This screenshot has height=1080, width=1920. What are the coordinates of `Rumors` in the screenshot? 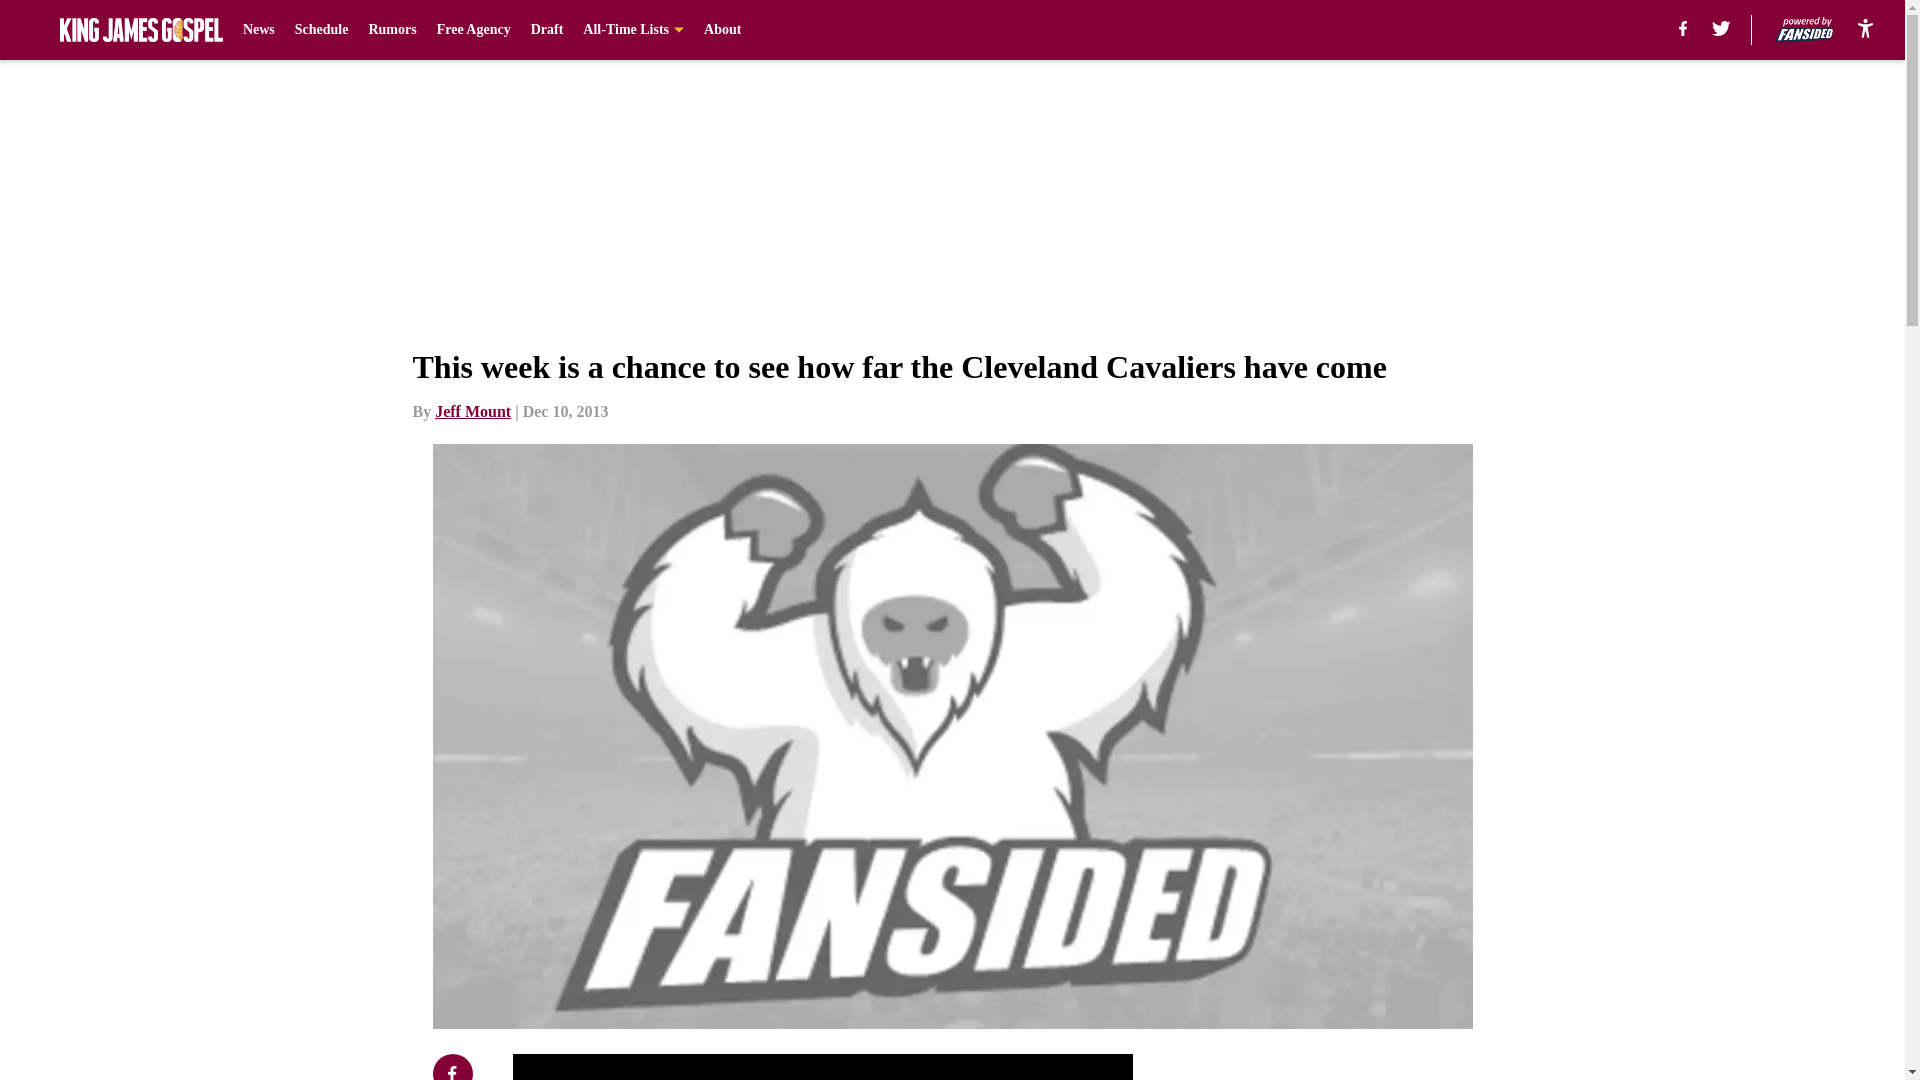 It's located at (392, 30).